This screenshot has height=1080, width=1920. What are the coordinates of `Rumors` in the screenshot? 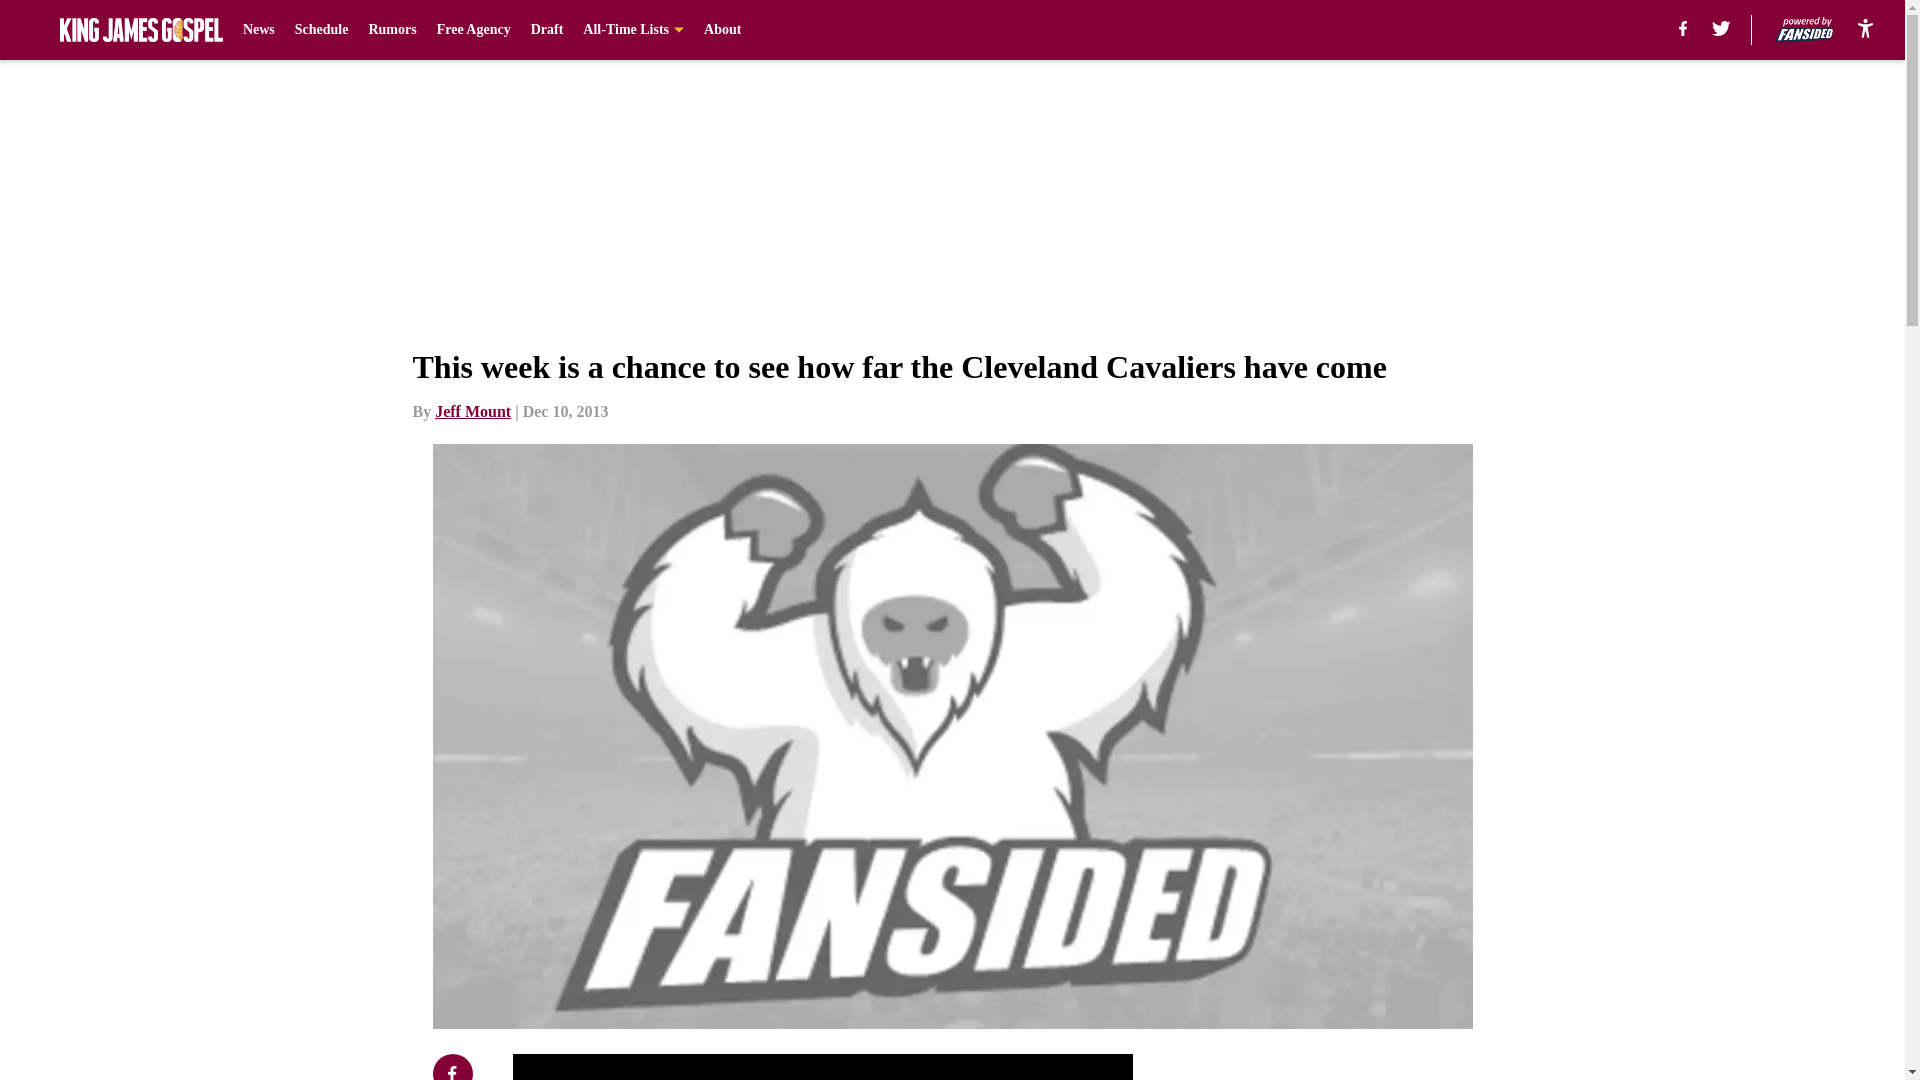 It's located at (392, 30).